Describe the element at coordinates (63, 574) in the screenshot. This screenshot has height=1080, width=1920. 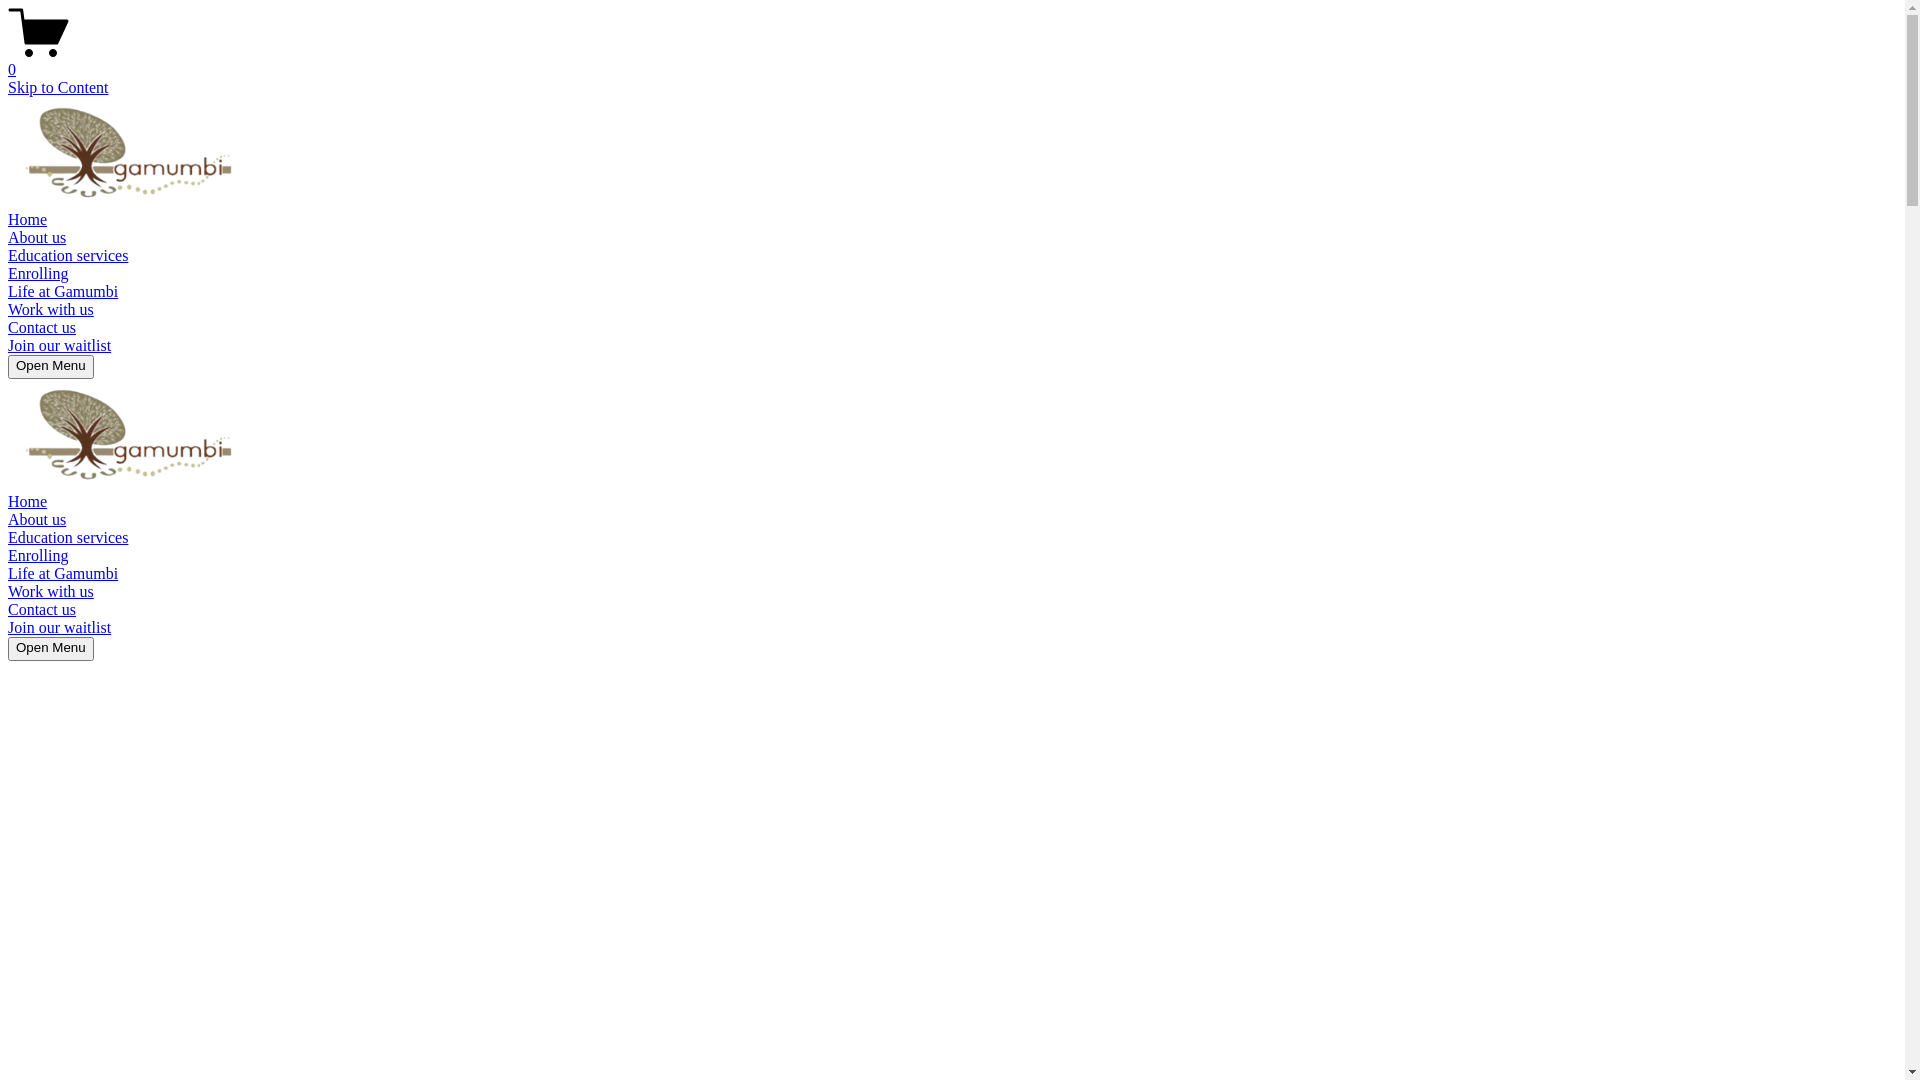
I see `Life at Gamumbi` at that location.